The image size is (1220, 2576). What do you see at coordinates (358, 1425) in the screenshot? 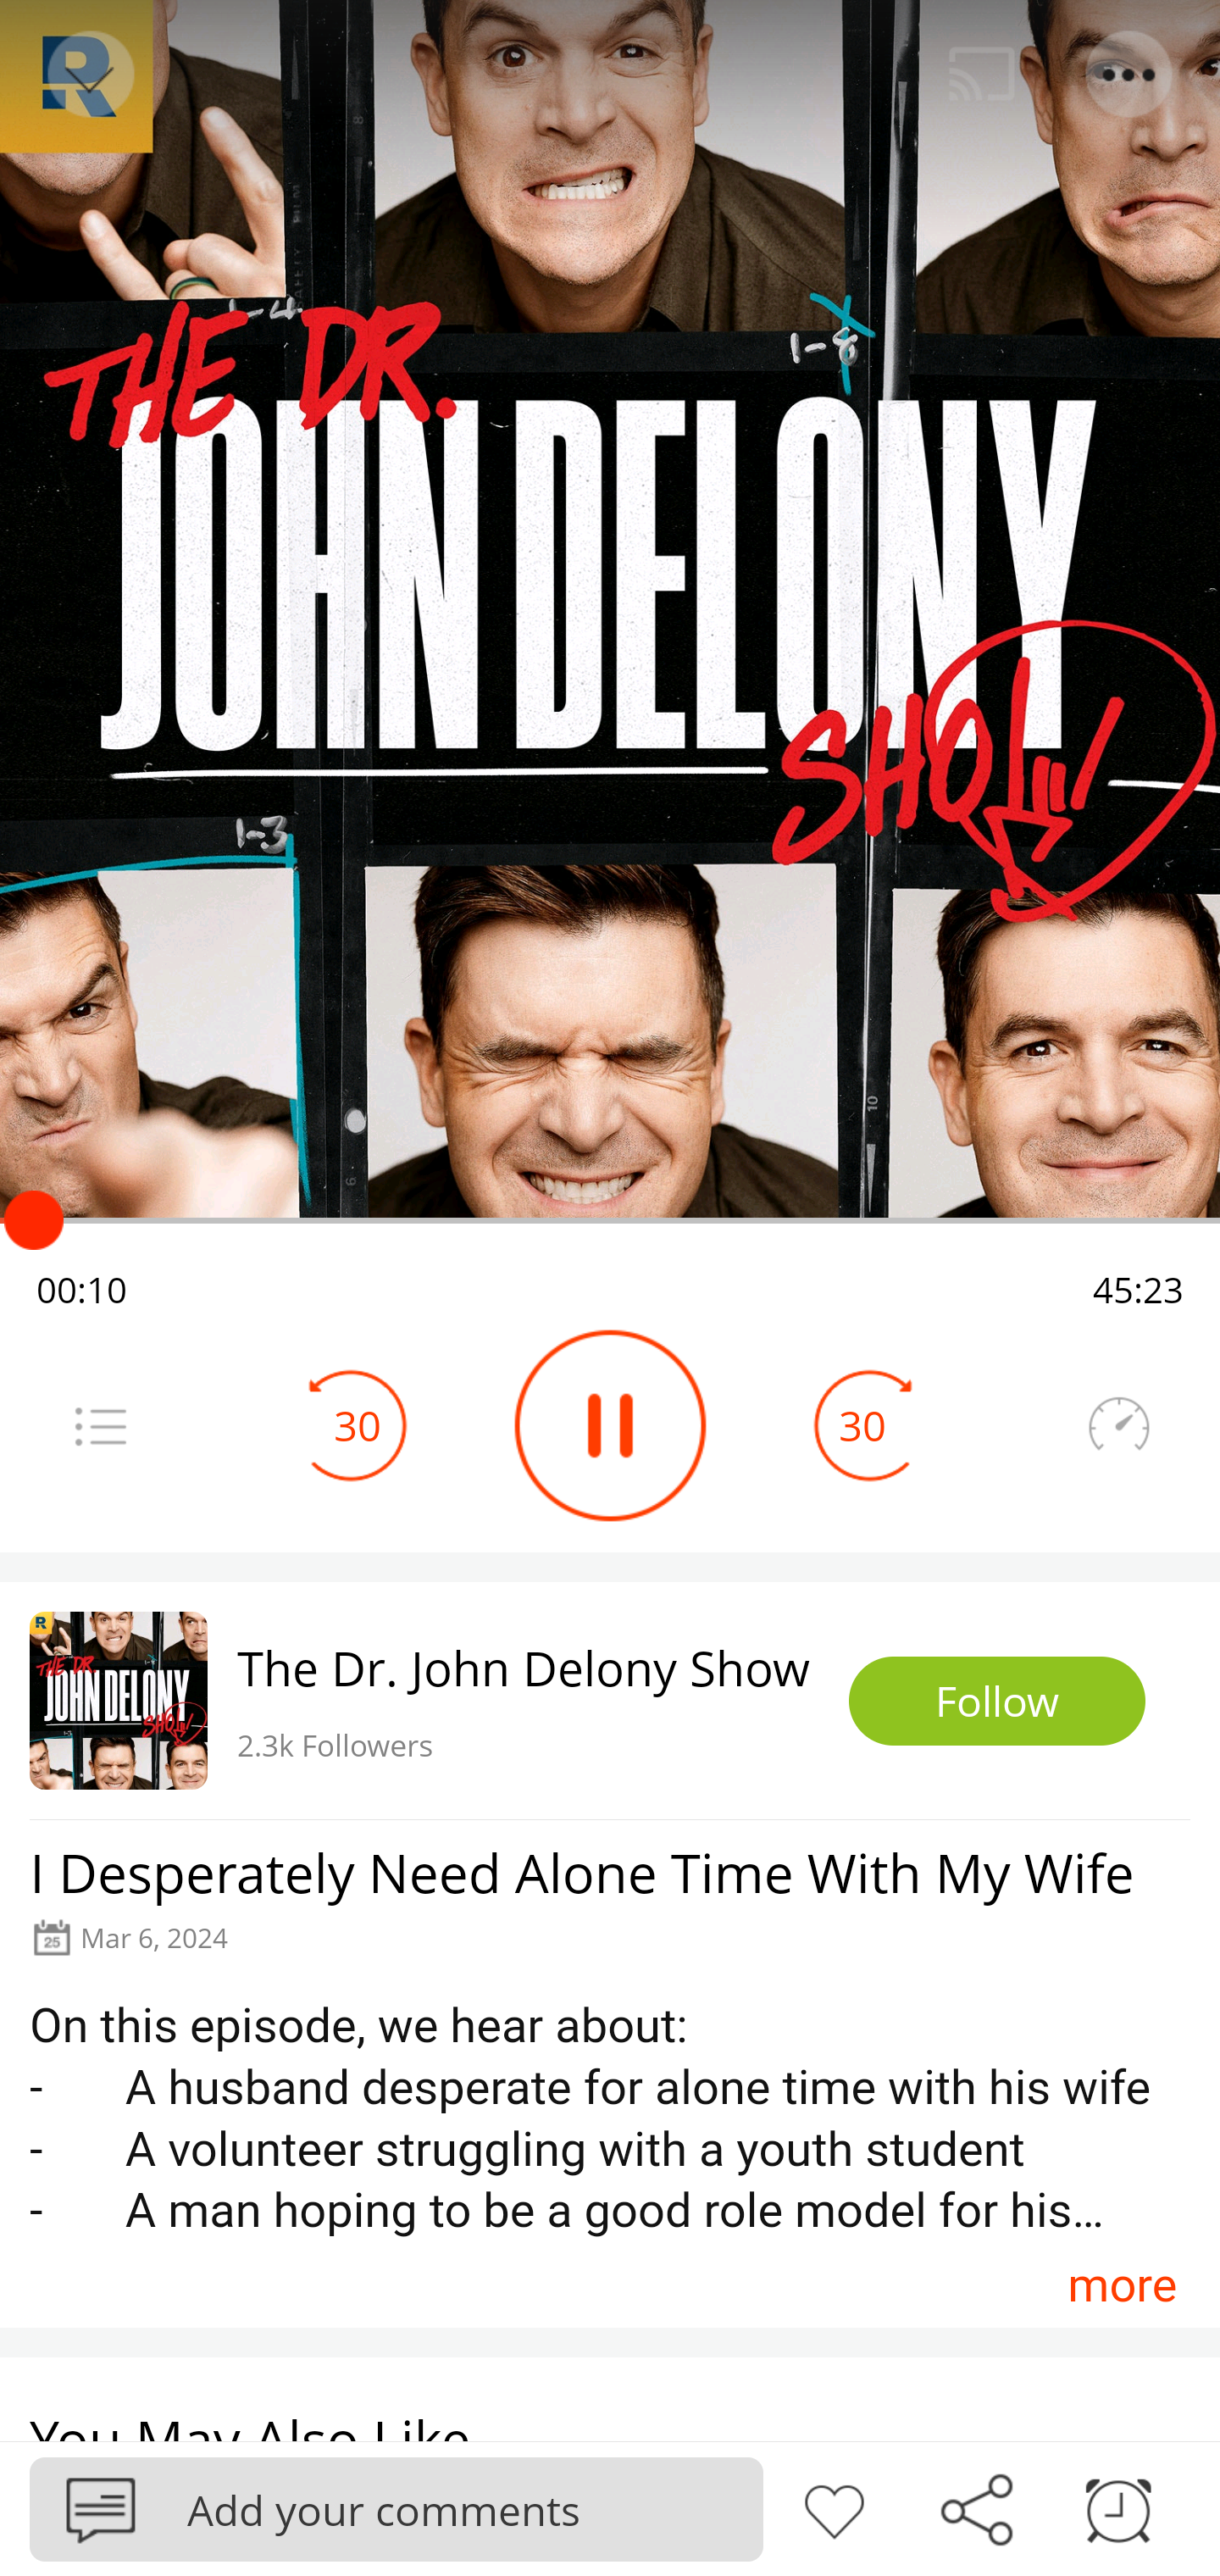
I see `30 Seek Backward` at bounding box center [358, 1425].